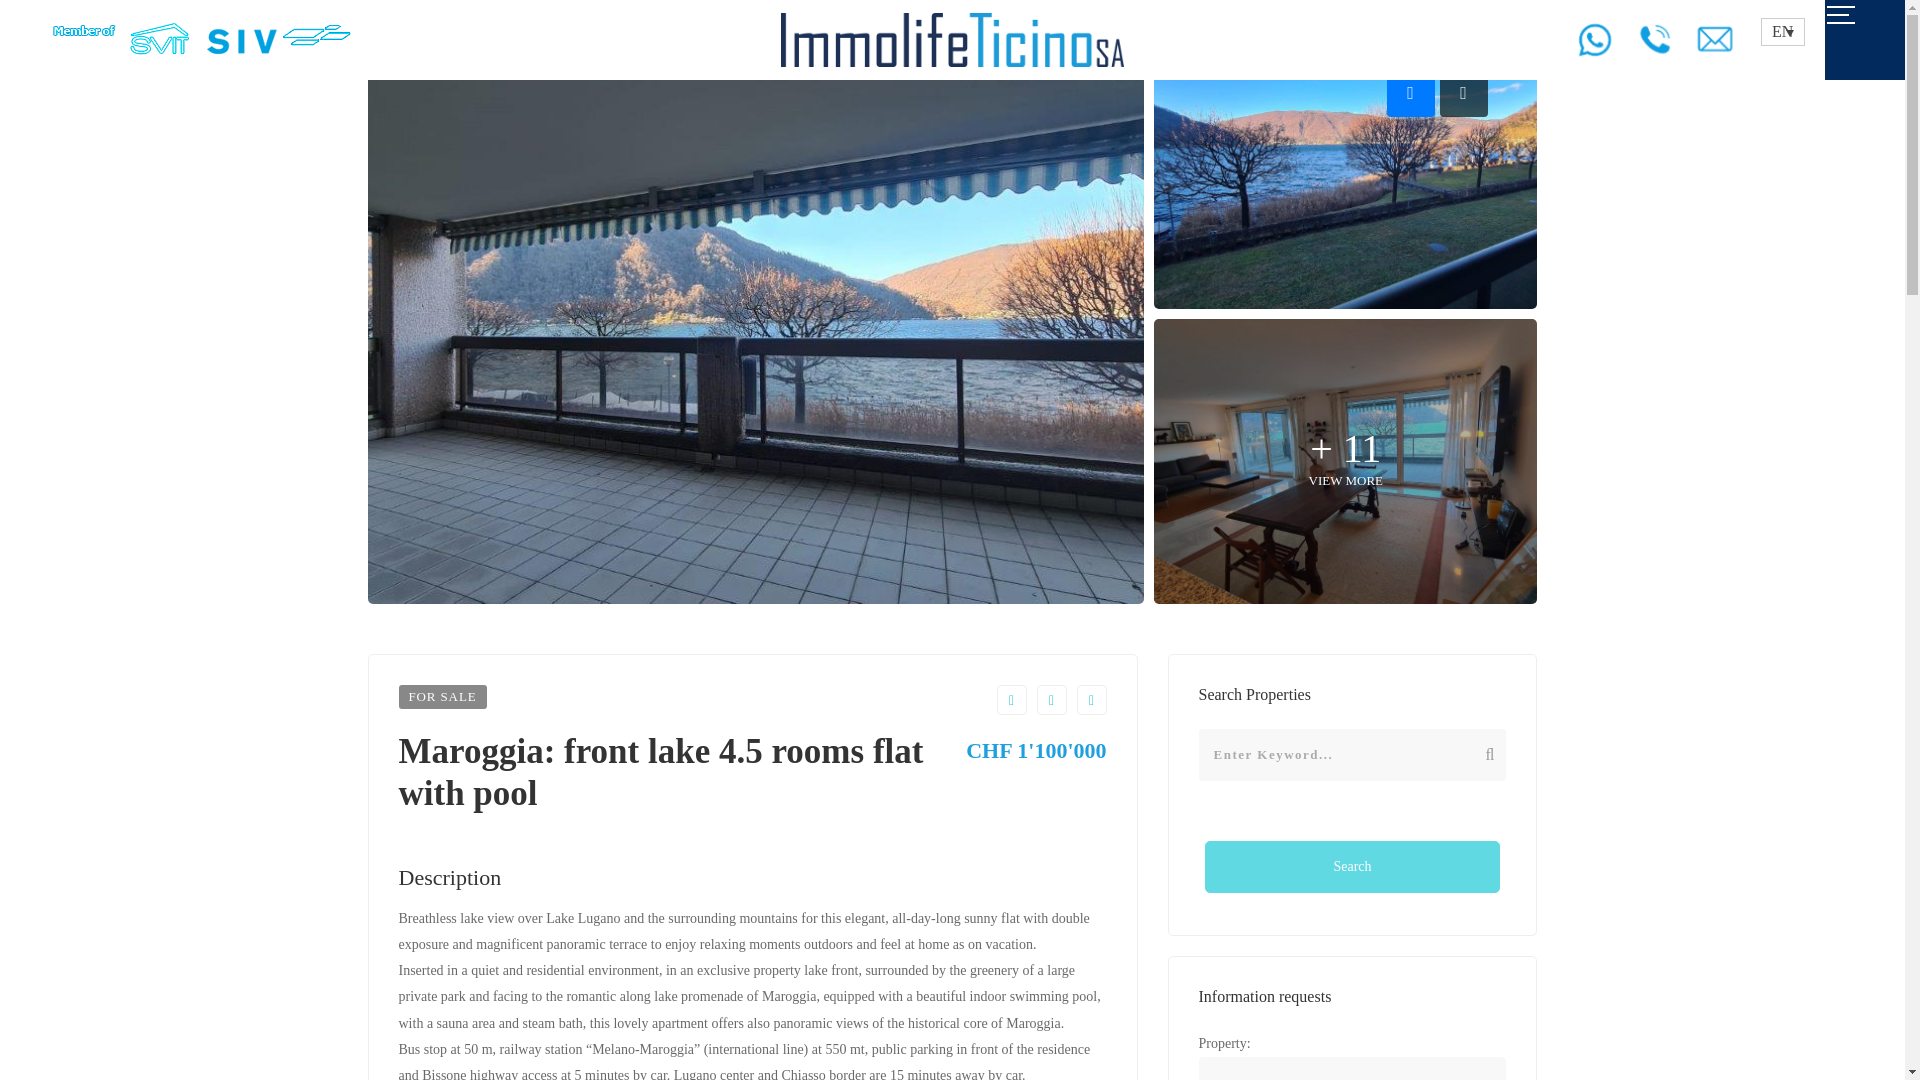 The width and height of the screenshot is (1920, 1080). Describe the element at coordinates (1010, 699) in the screenshot. I see `Compare` at that location.